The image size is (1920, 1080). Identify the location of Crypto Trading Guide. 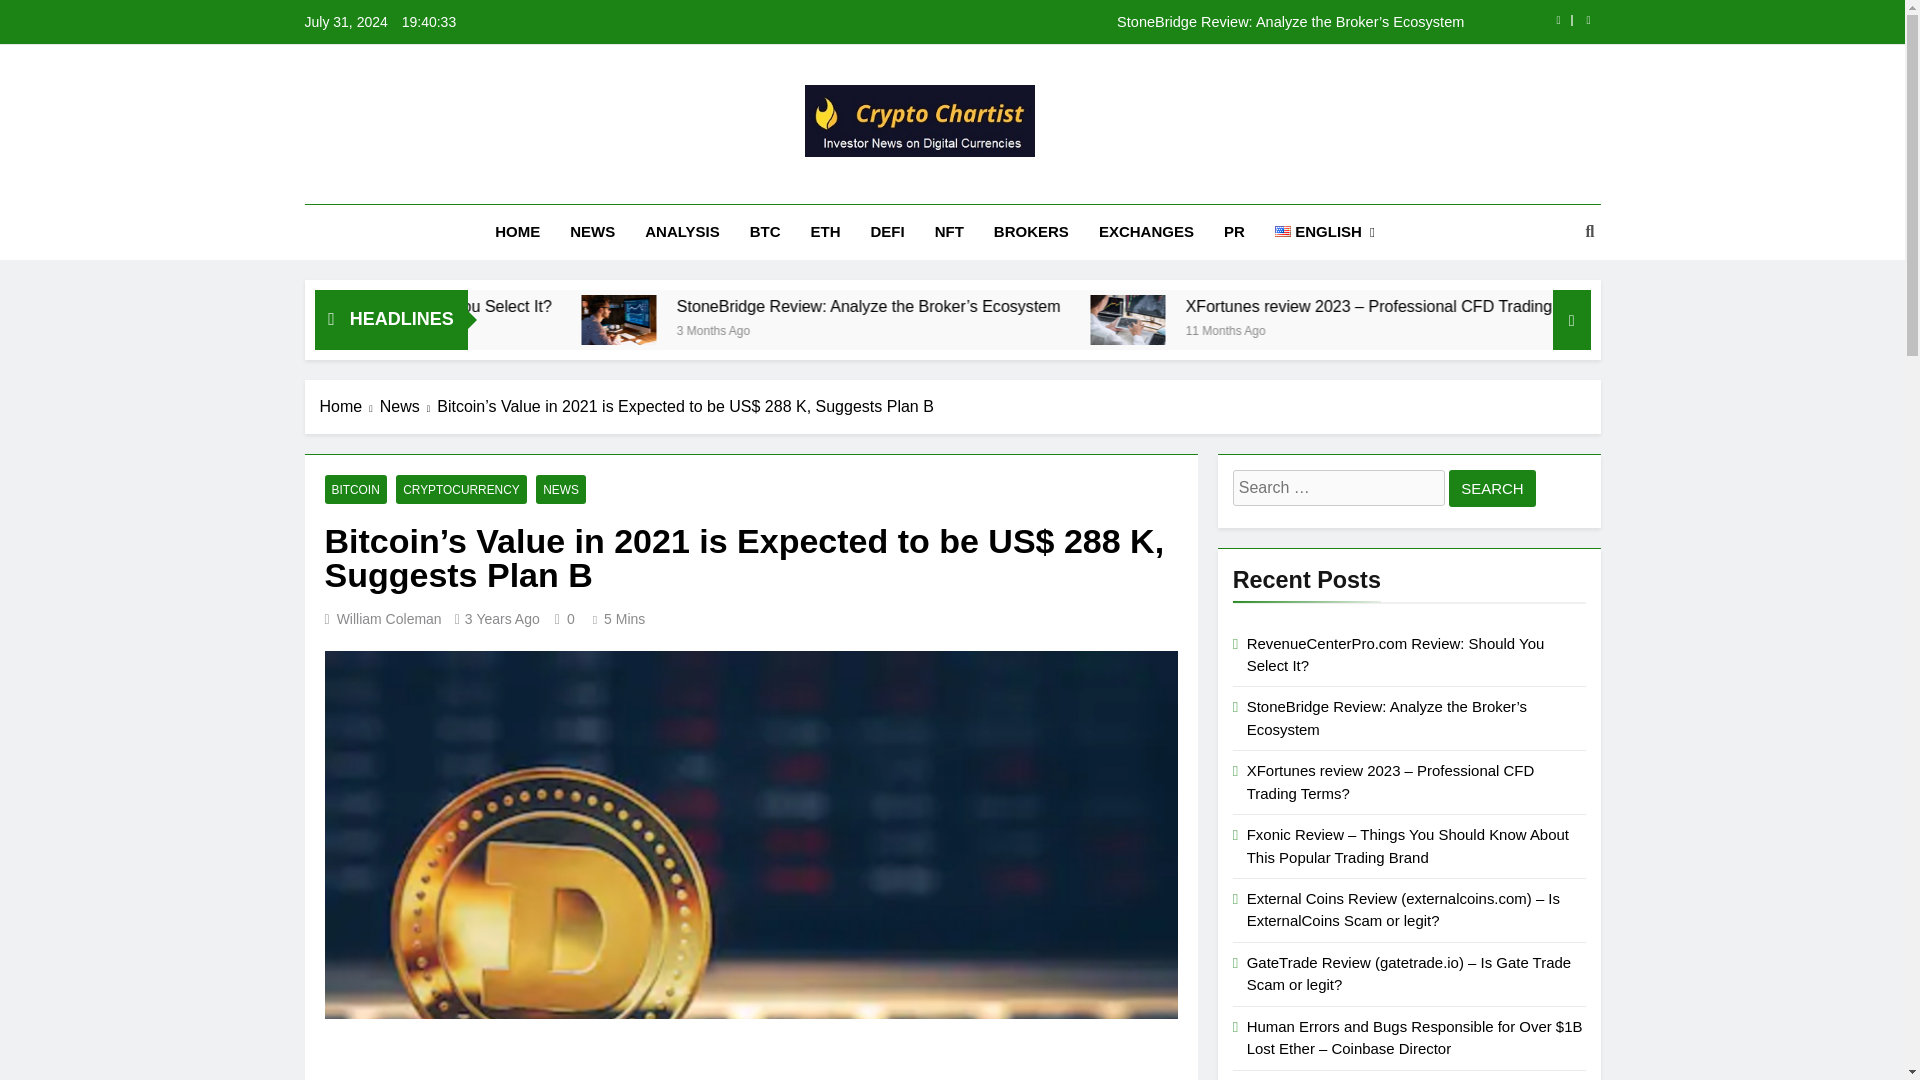
(784, 185).